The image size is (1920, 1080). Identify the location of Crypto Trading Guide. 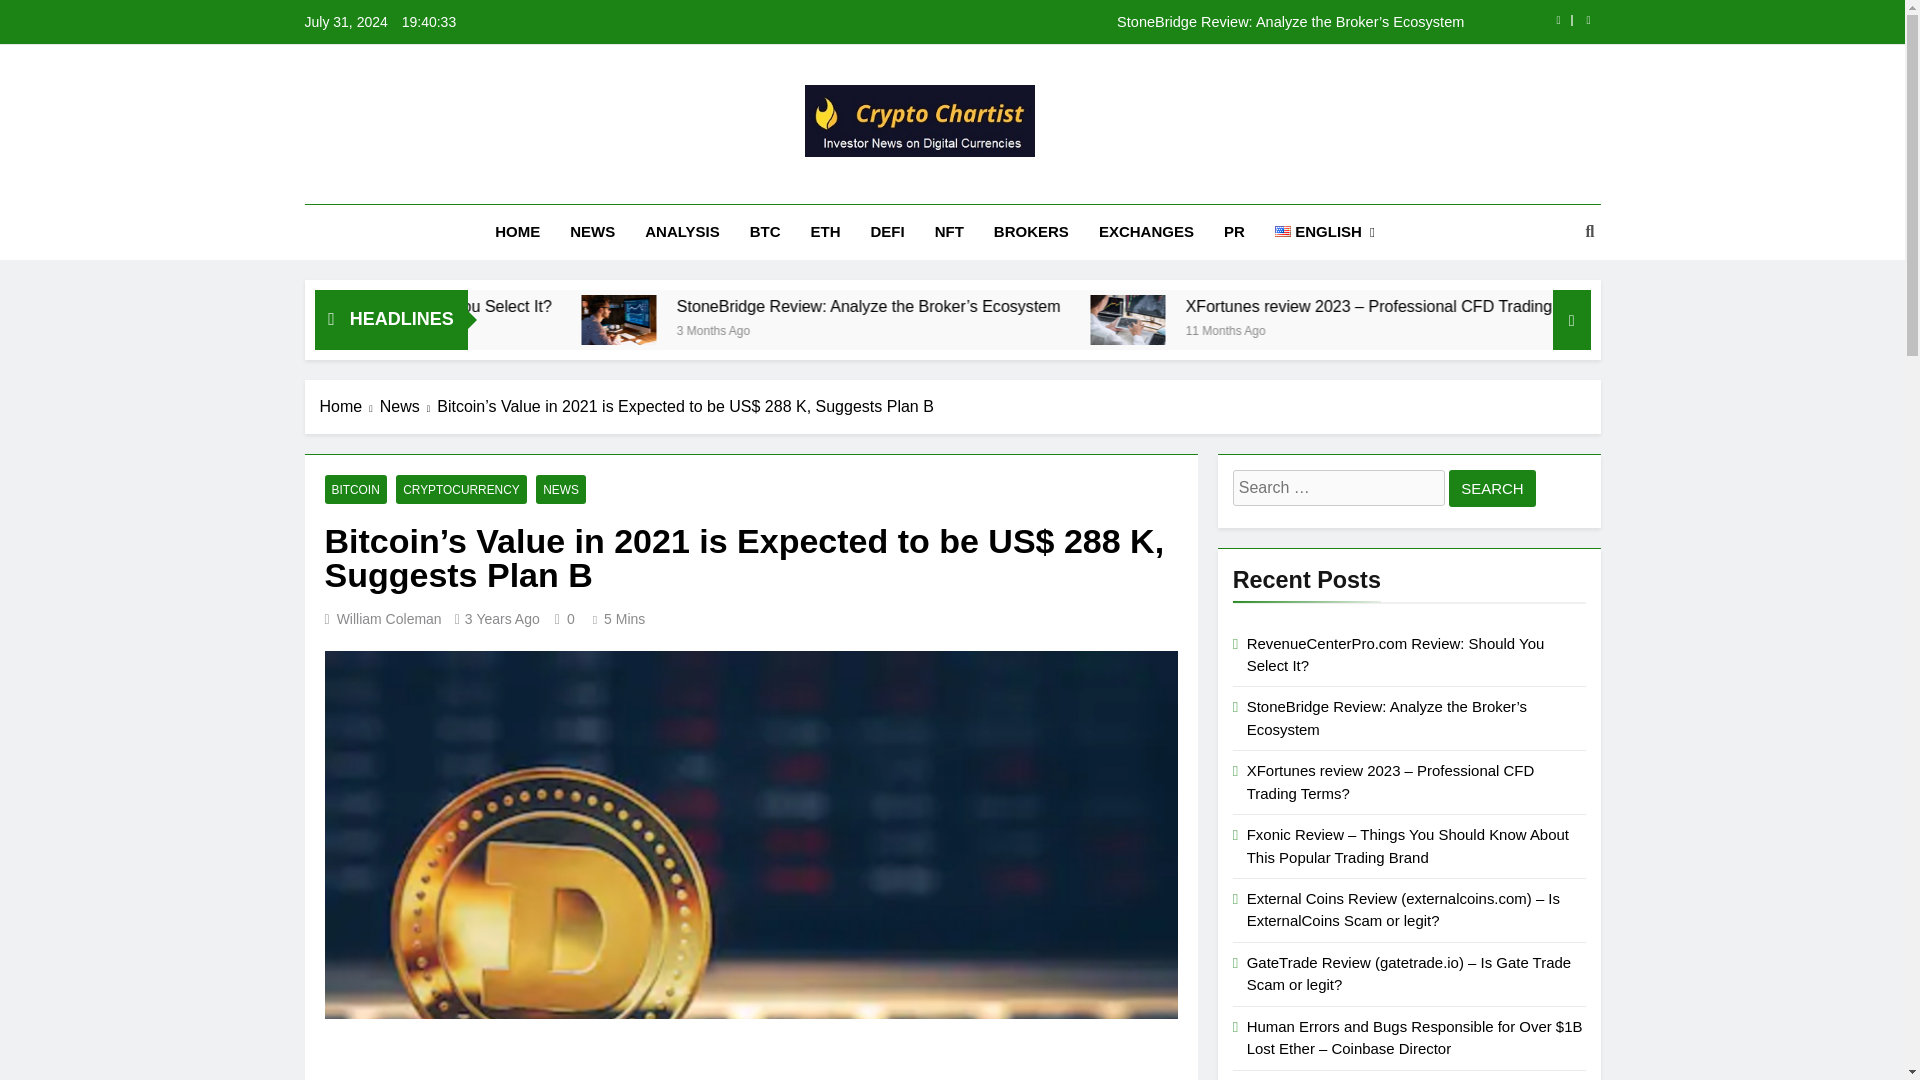
(784, 185).